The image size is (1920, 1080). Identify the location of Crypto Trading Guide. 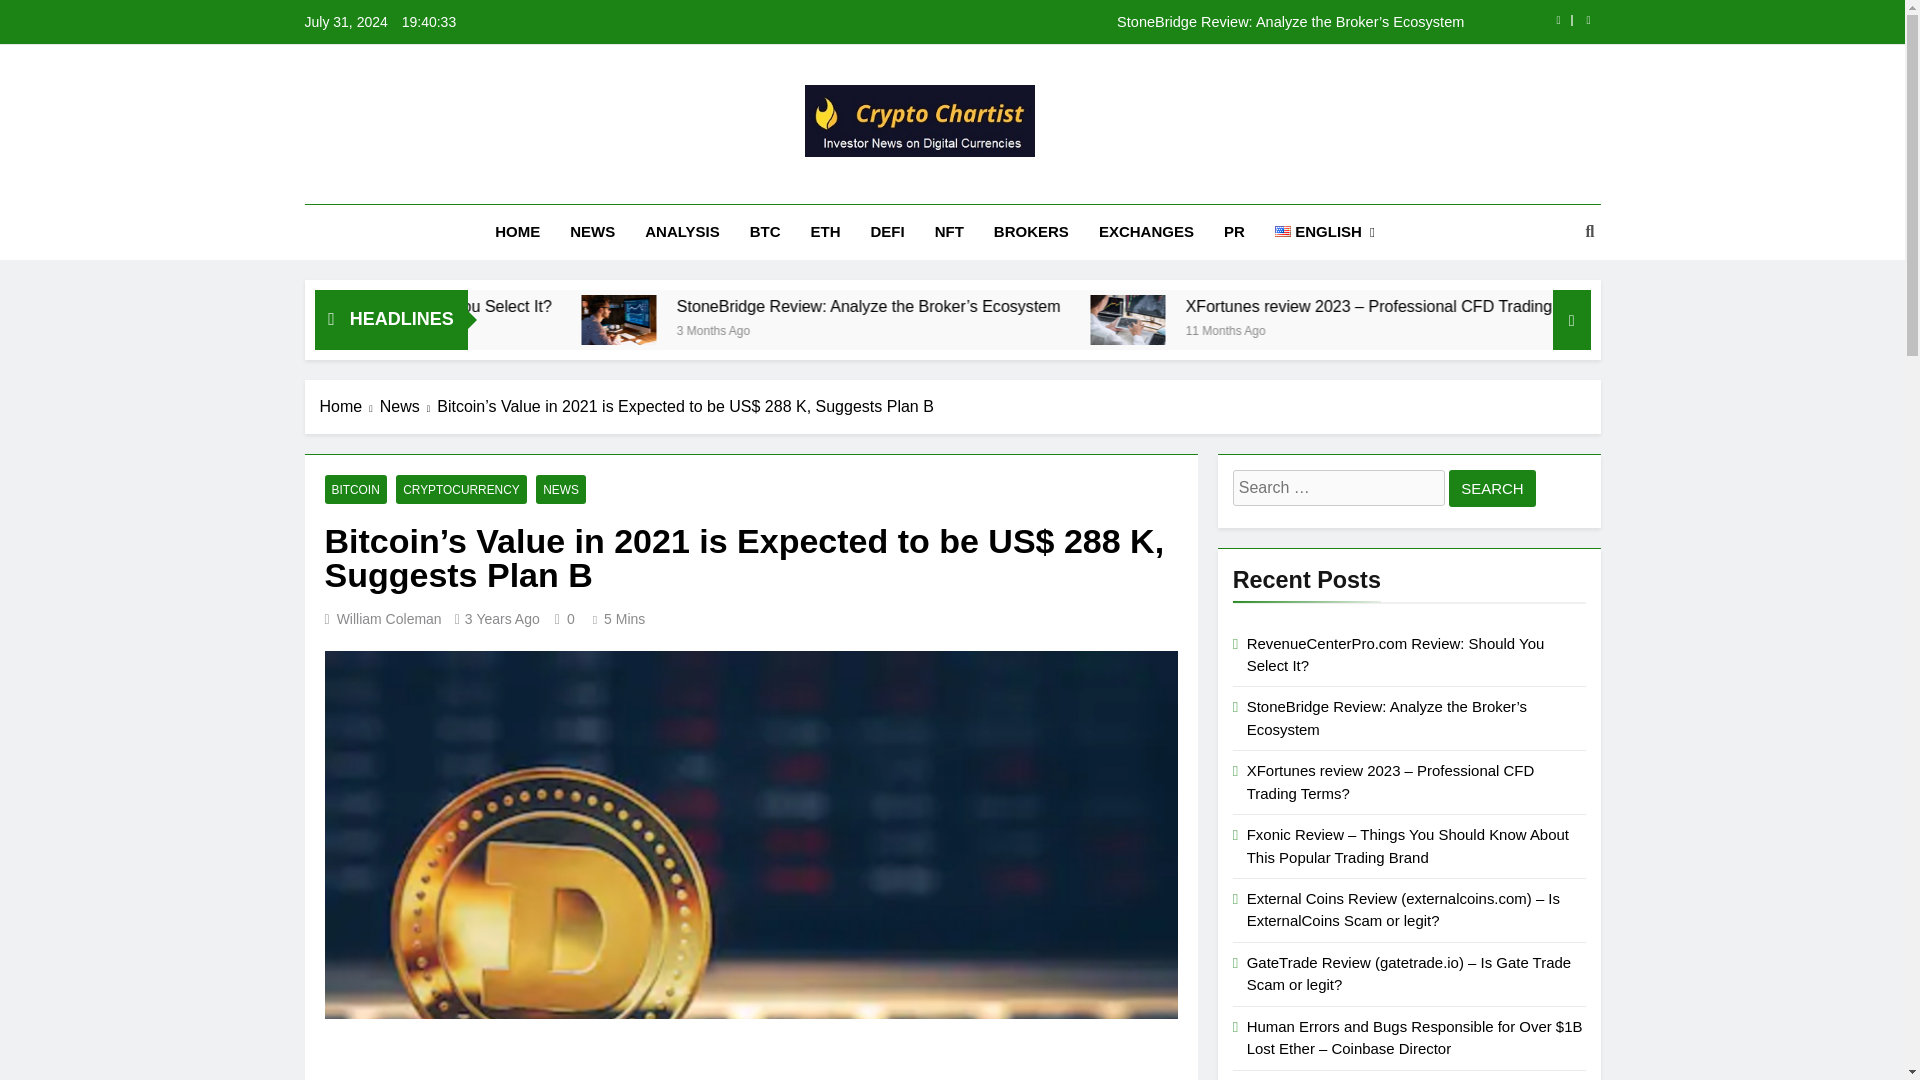
(784, 185).